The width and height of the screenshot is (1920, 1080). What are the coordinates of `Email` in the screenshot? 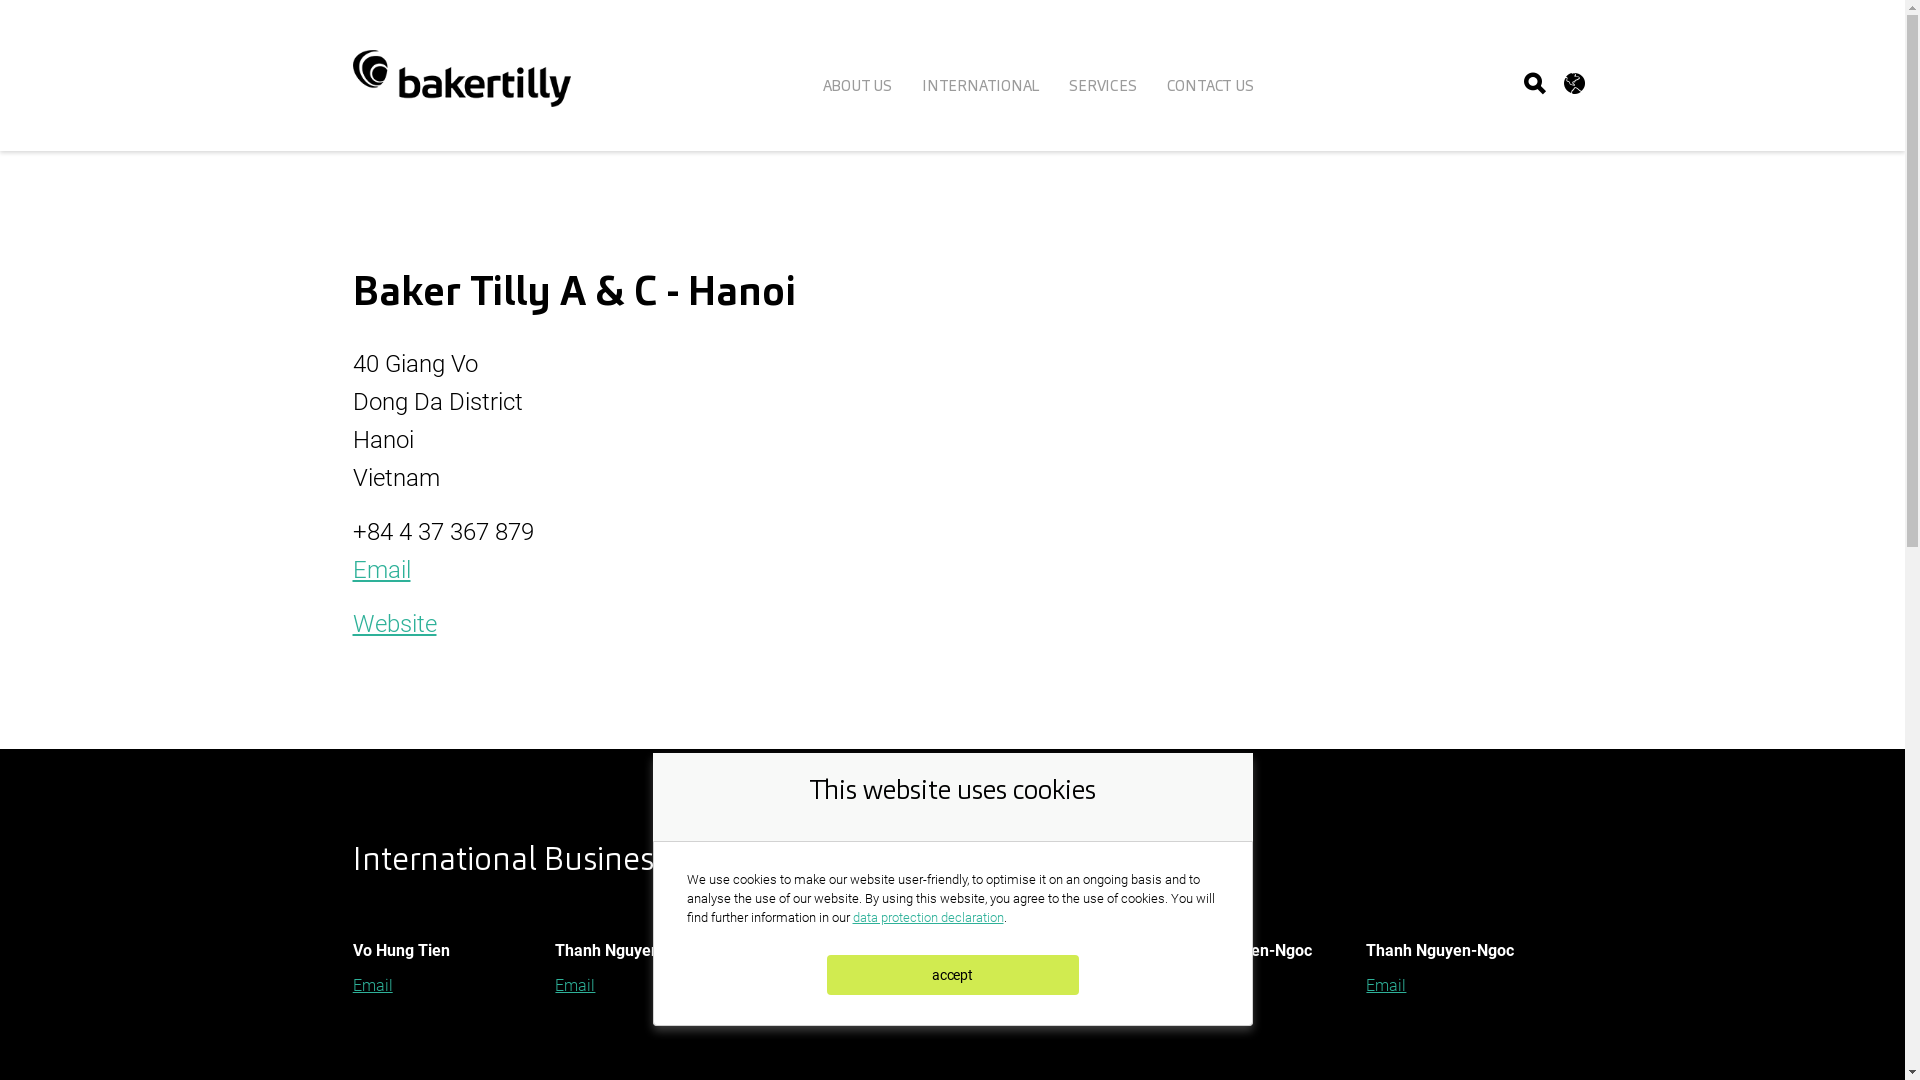 It's located at (373, 986).